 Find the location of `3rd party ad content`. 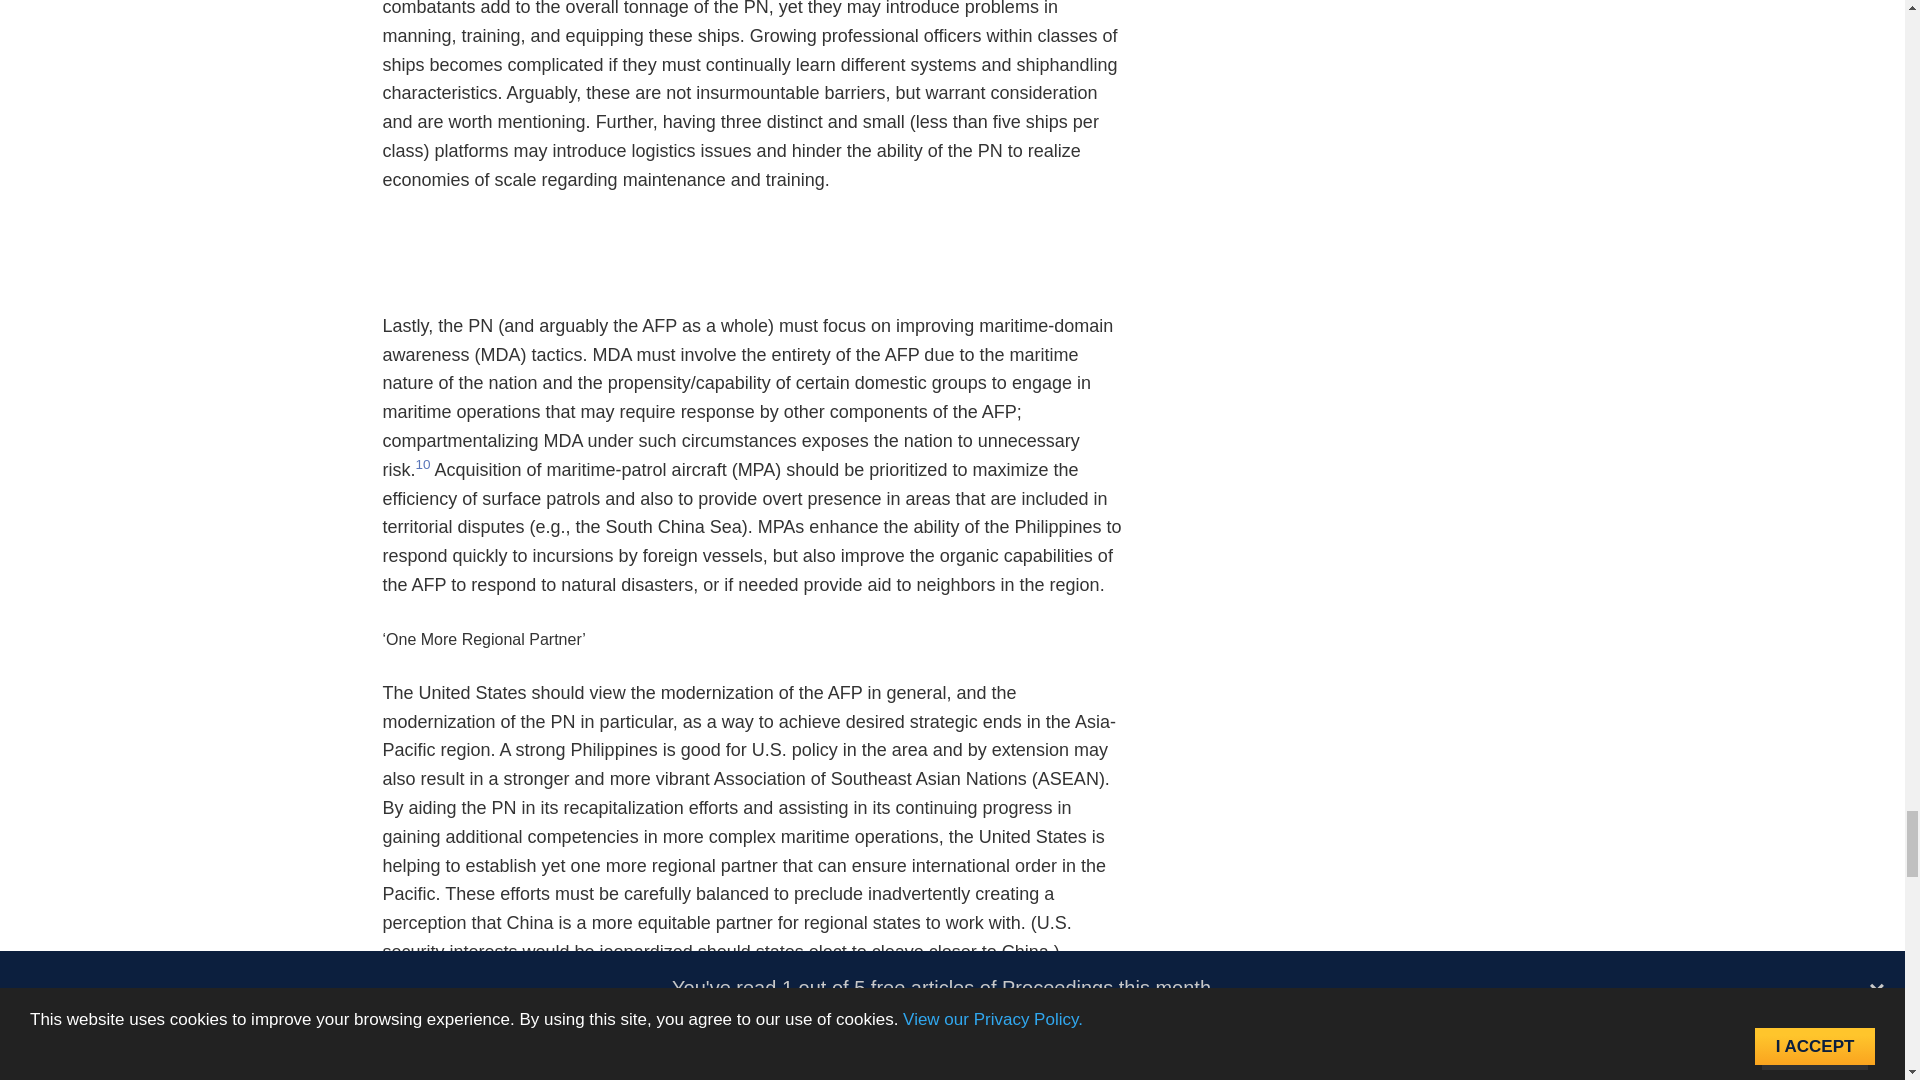

3rd party ad content is located at coordinates (758, 266).